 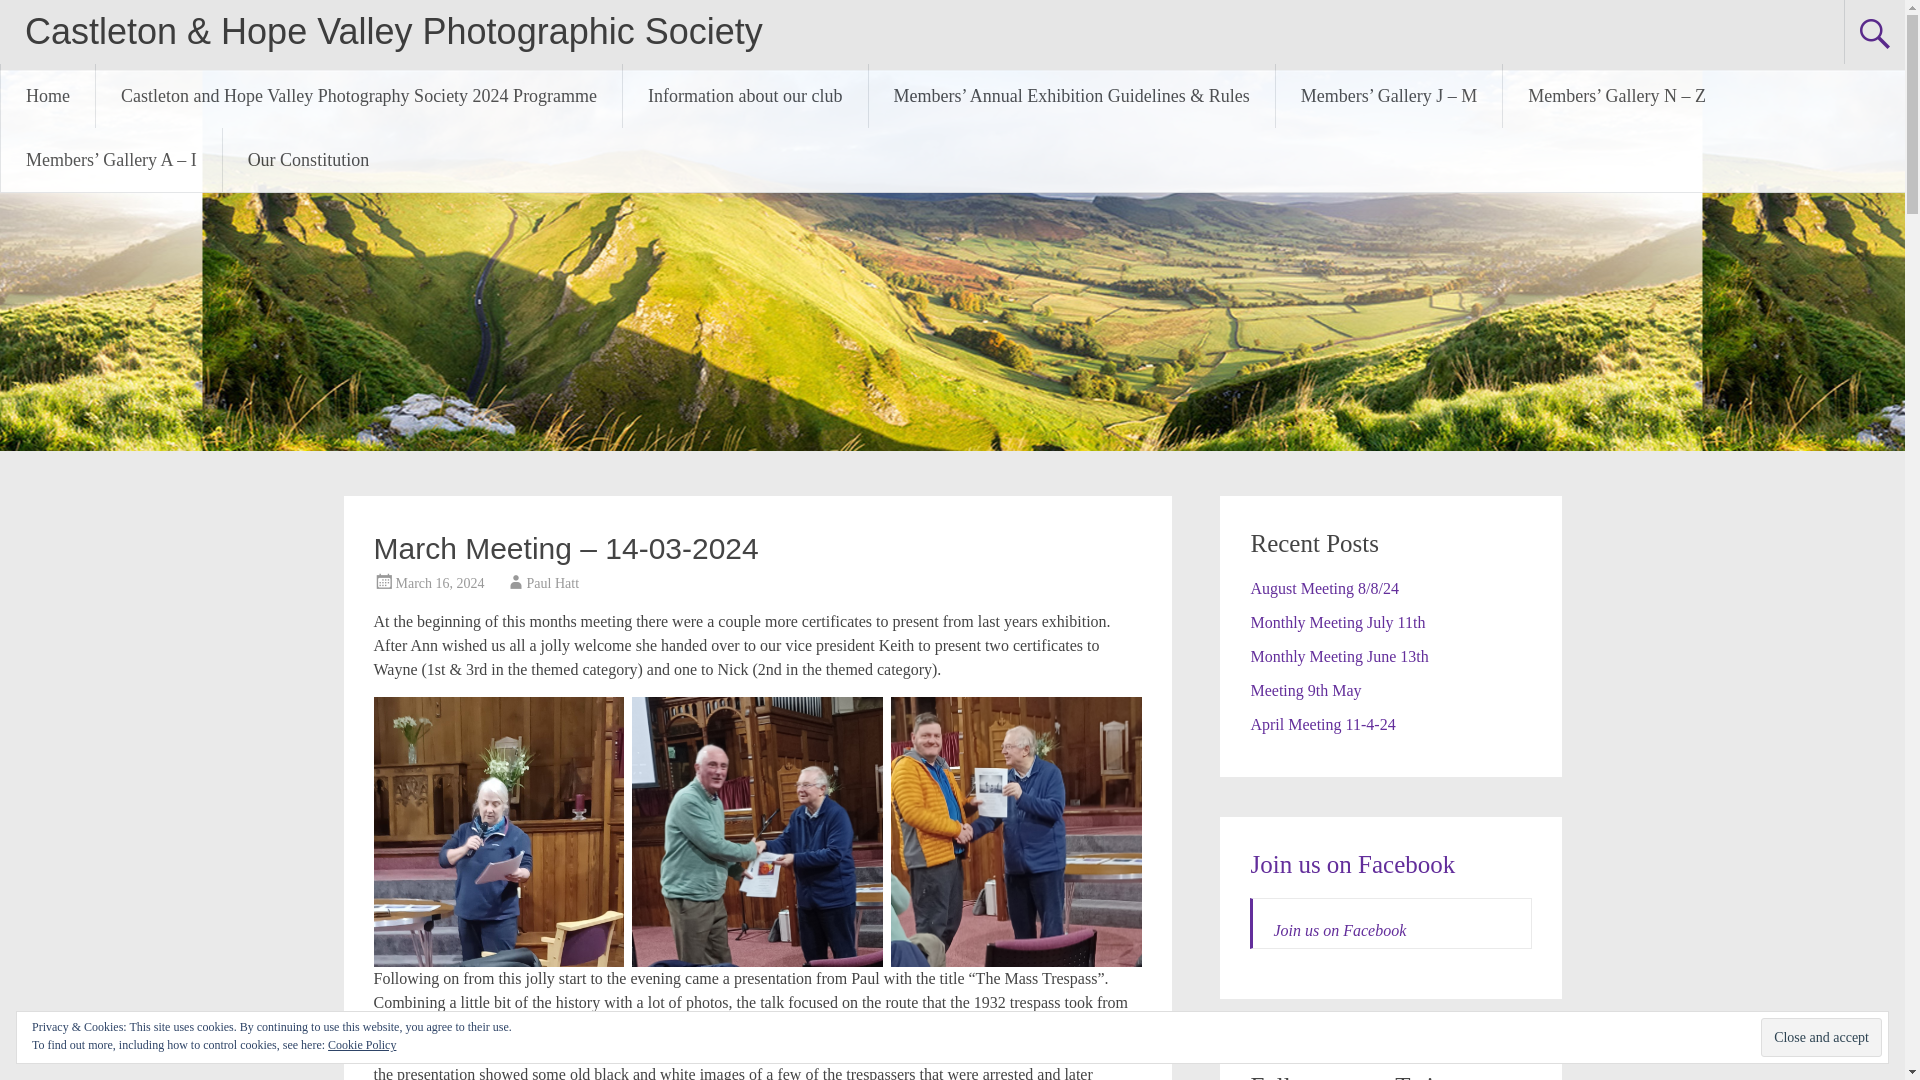 I want to click on Information about our club, so click(x=744, y=96).